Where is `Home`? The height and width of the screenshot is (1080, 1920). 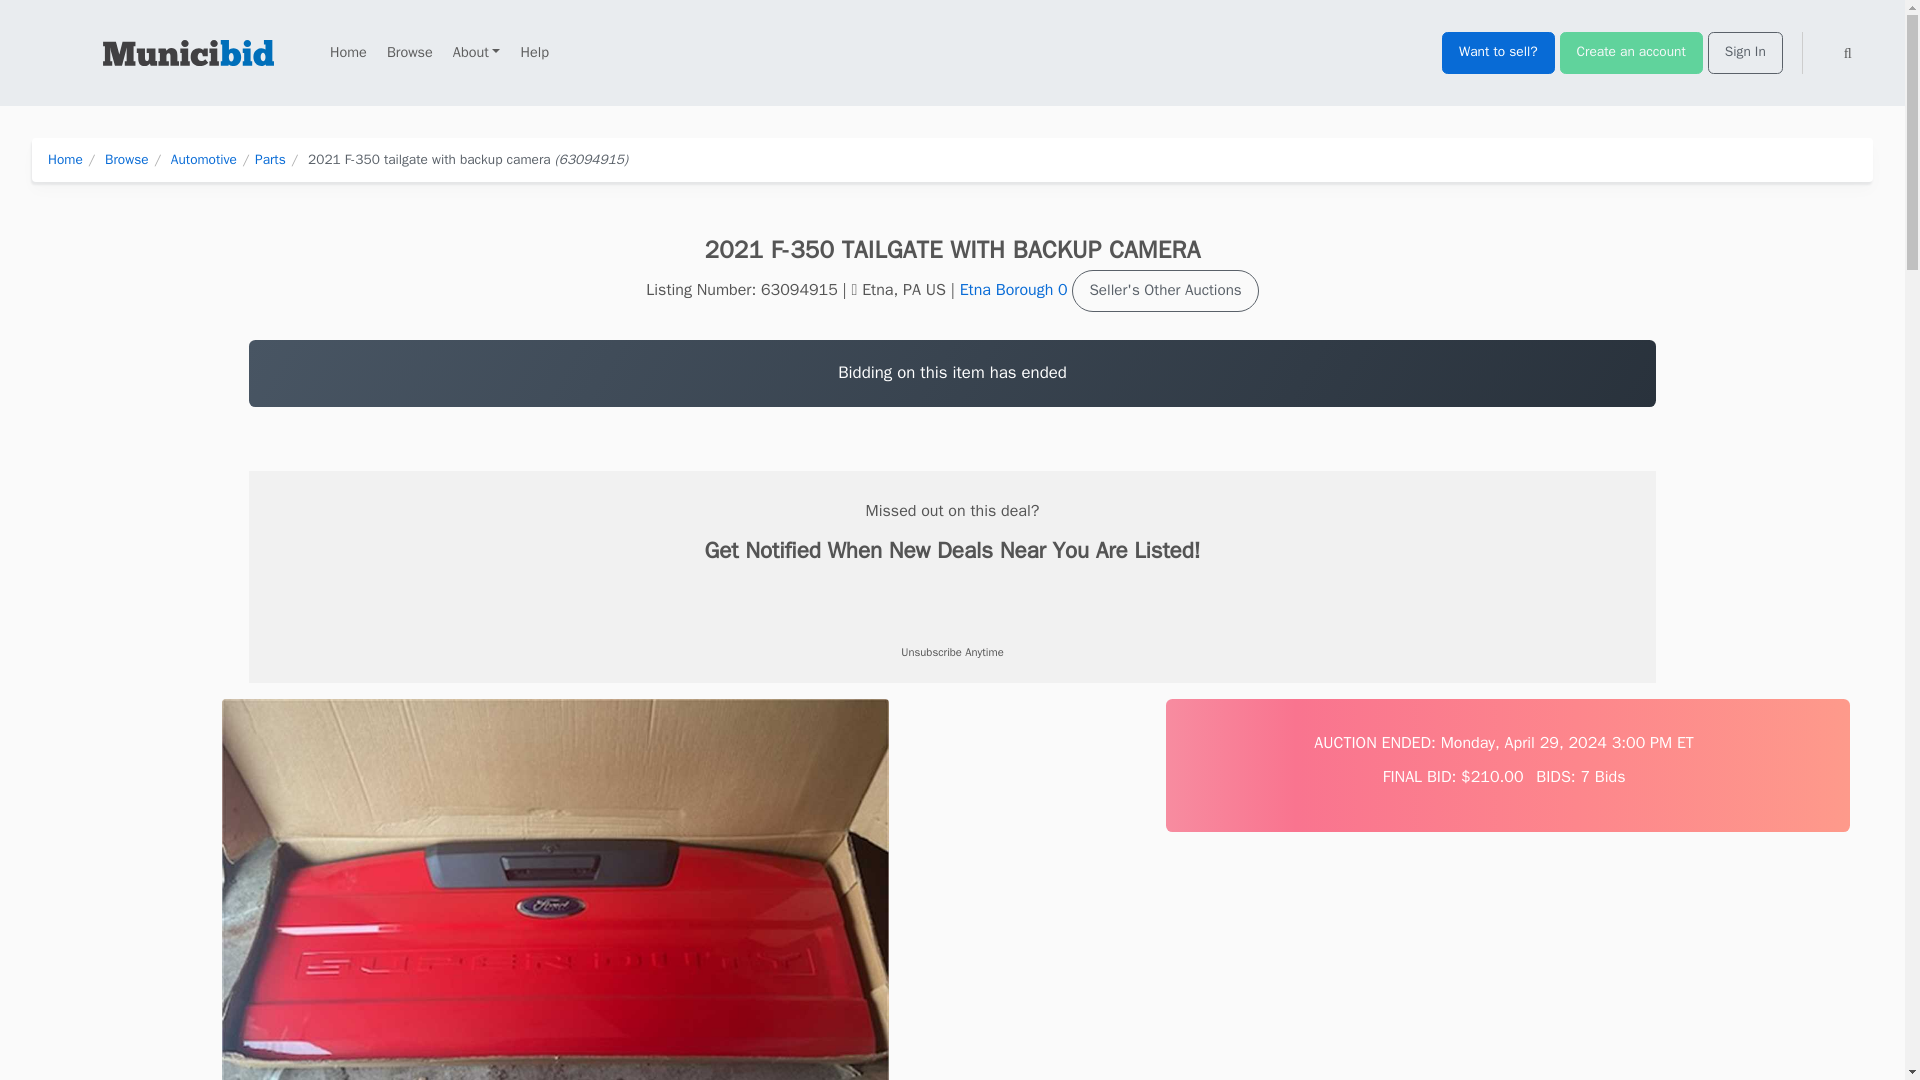
Home is located at coordinates (348, 52).